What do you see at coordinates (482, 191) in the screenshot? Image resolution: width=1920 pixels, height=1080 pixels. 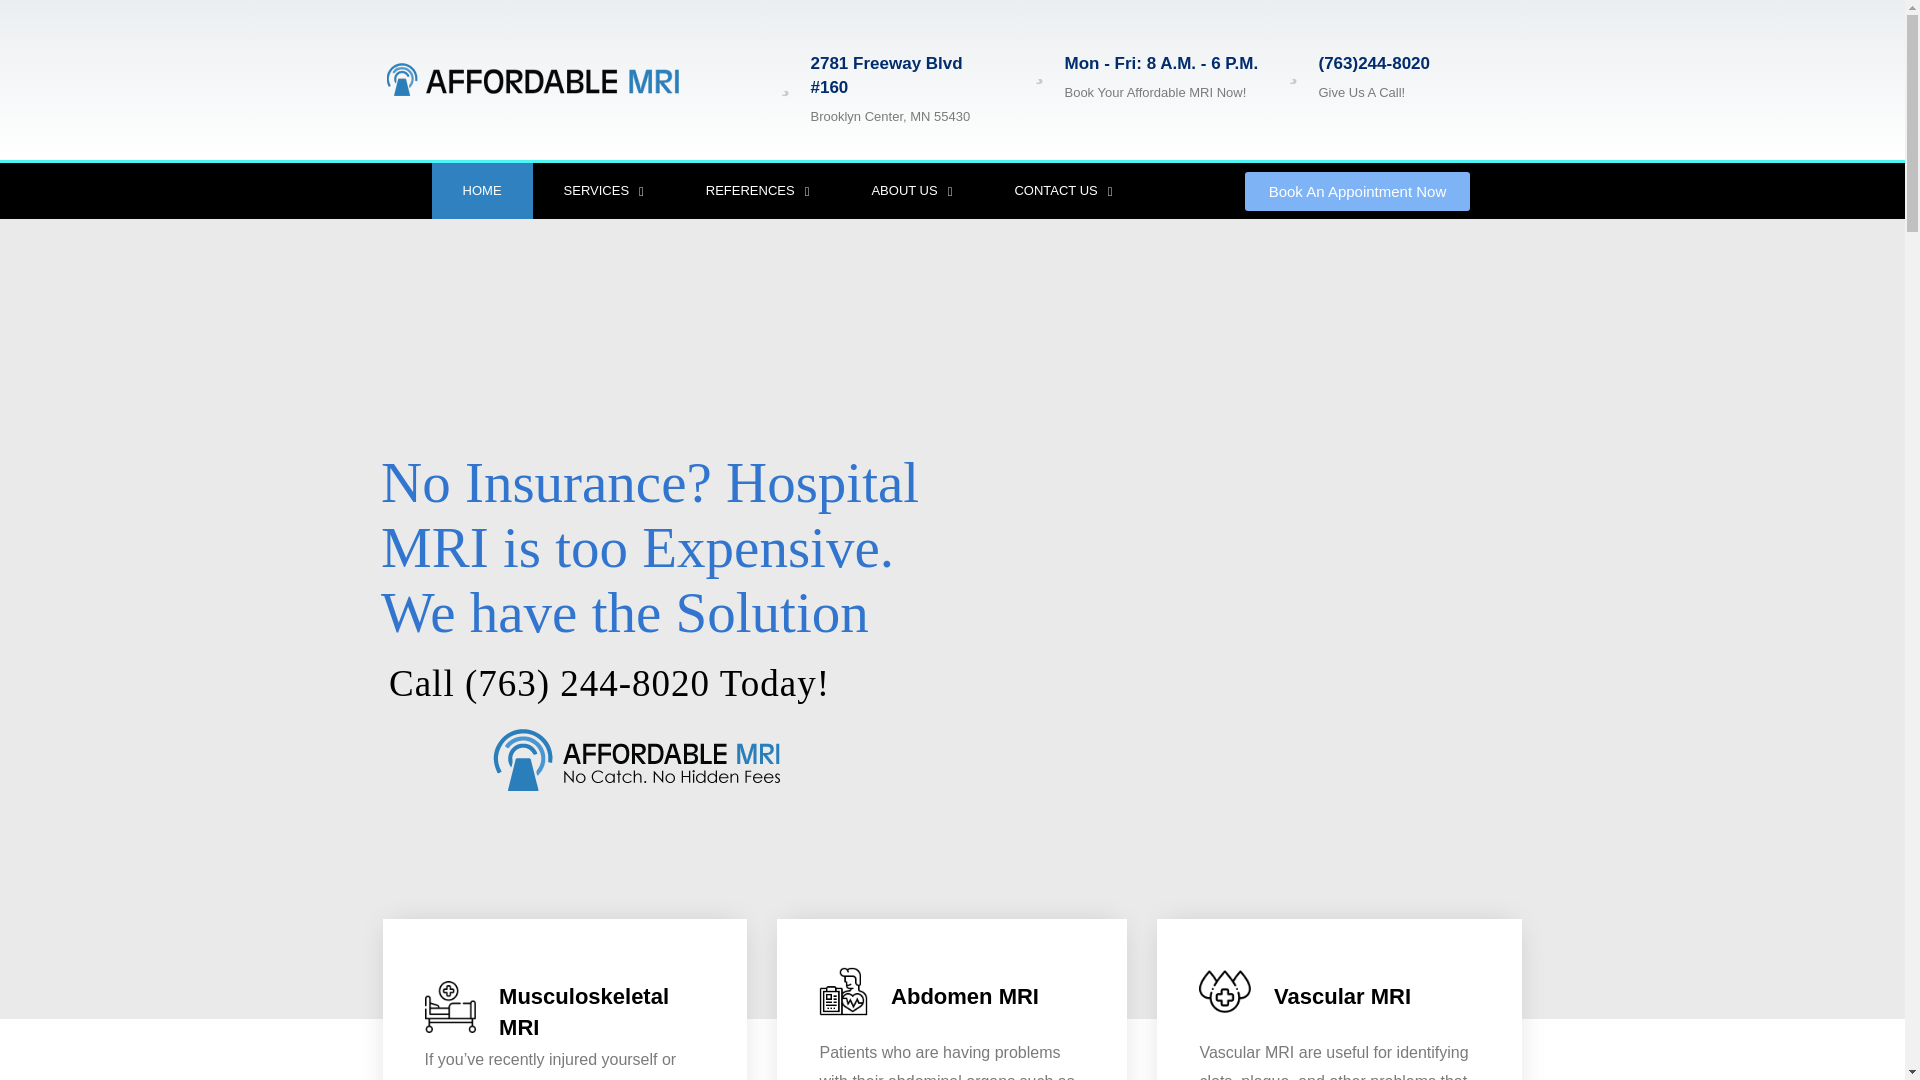 I see `HOME` at bounding box center [482, 191].